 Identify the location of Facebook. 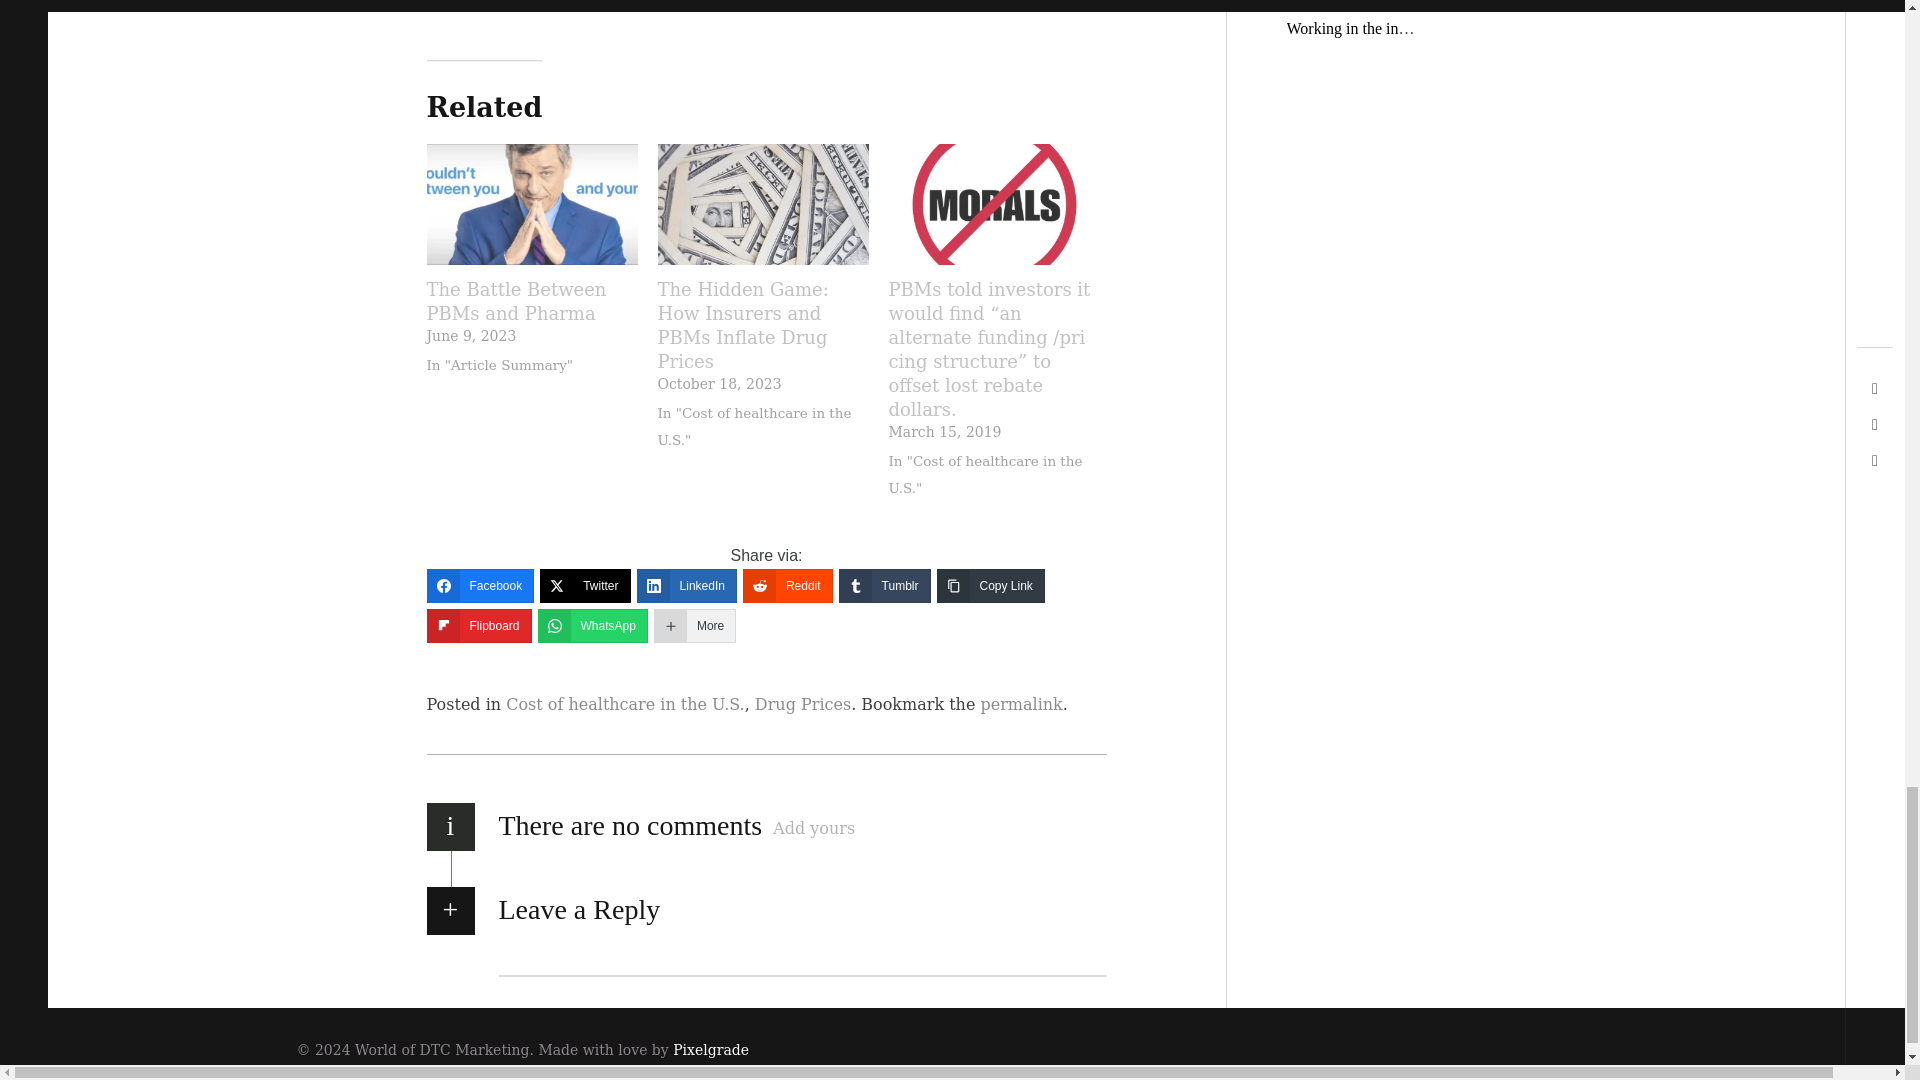
(480, 586).